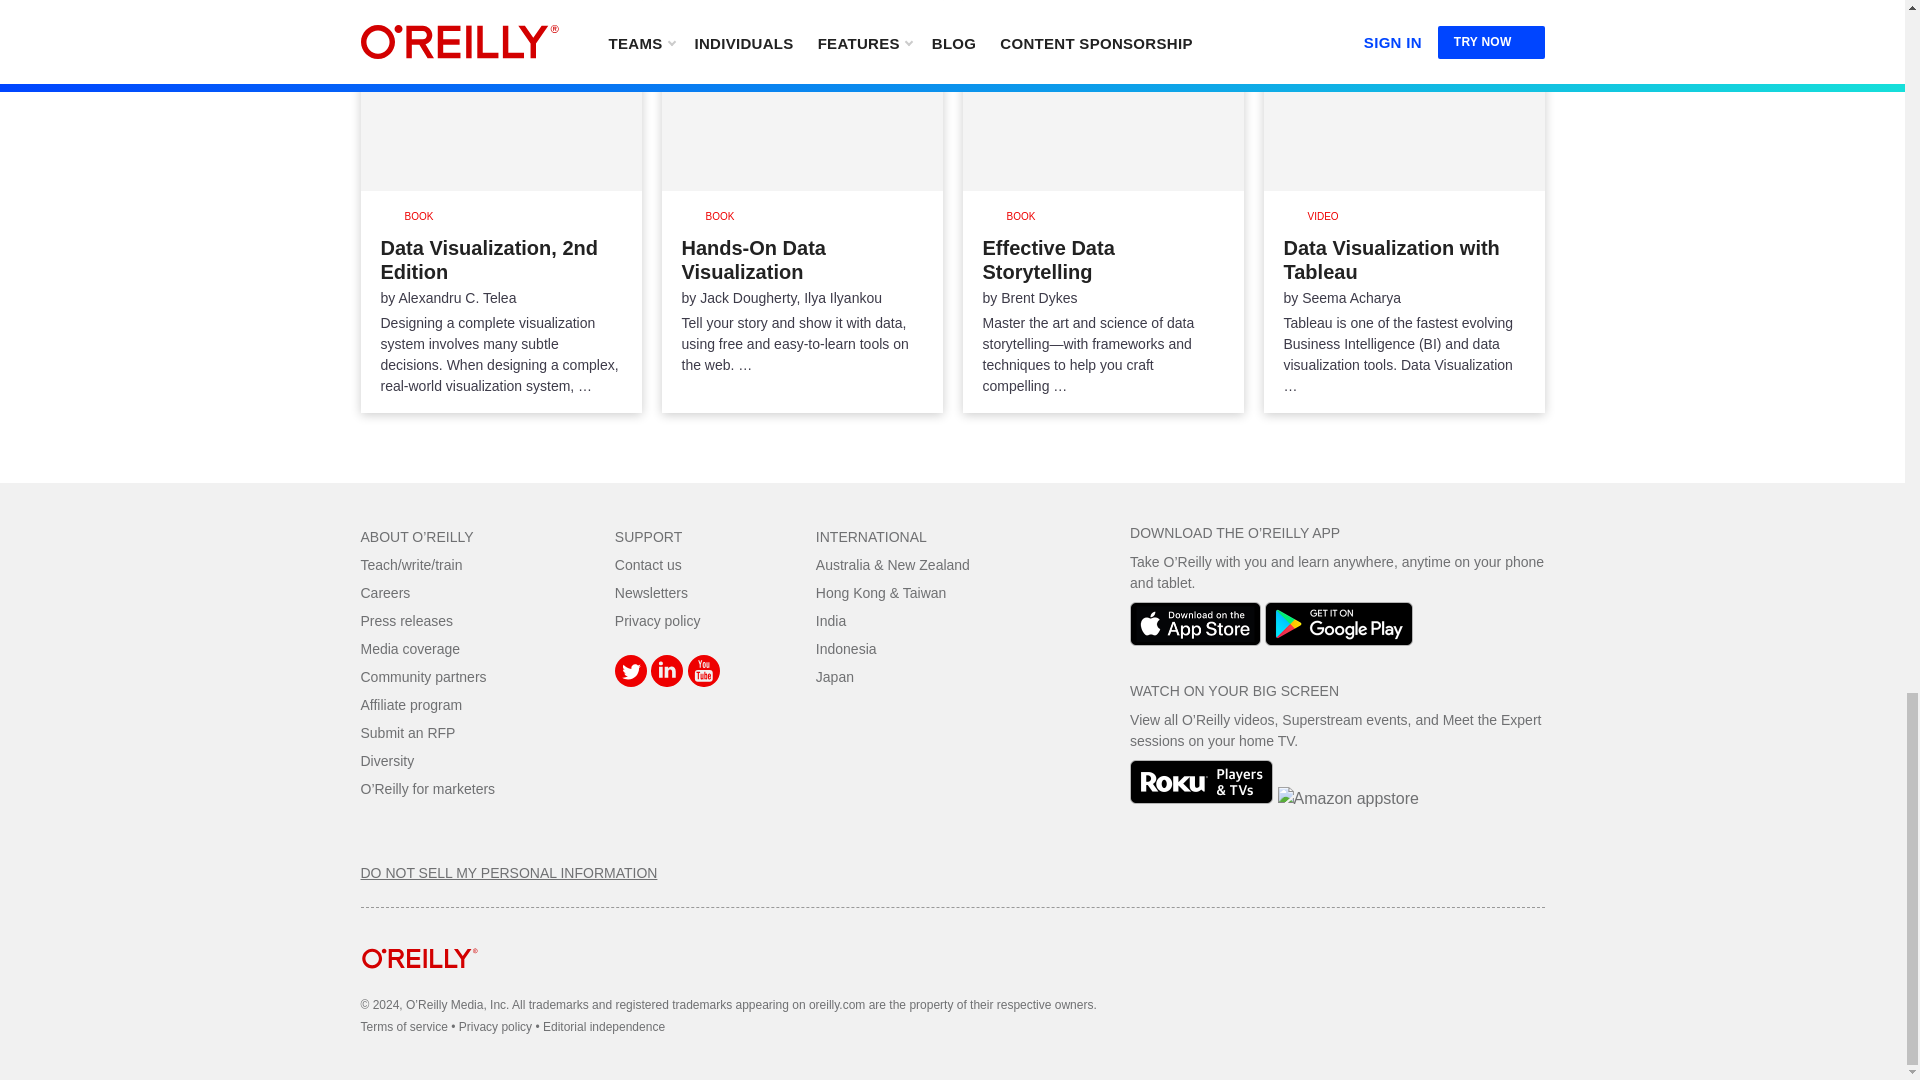 The width and height of the screenshot is (1920, 1080). Describe the element at coordinates (410, 648) in the screenshot. I see `Media coverage` at that location.